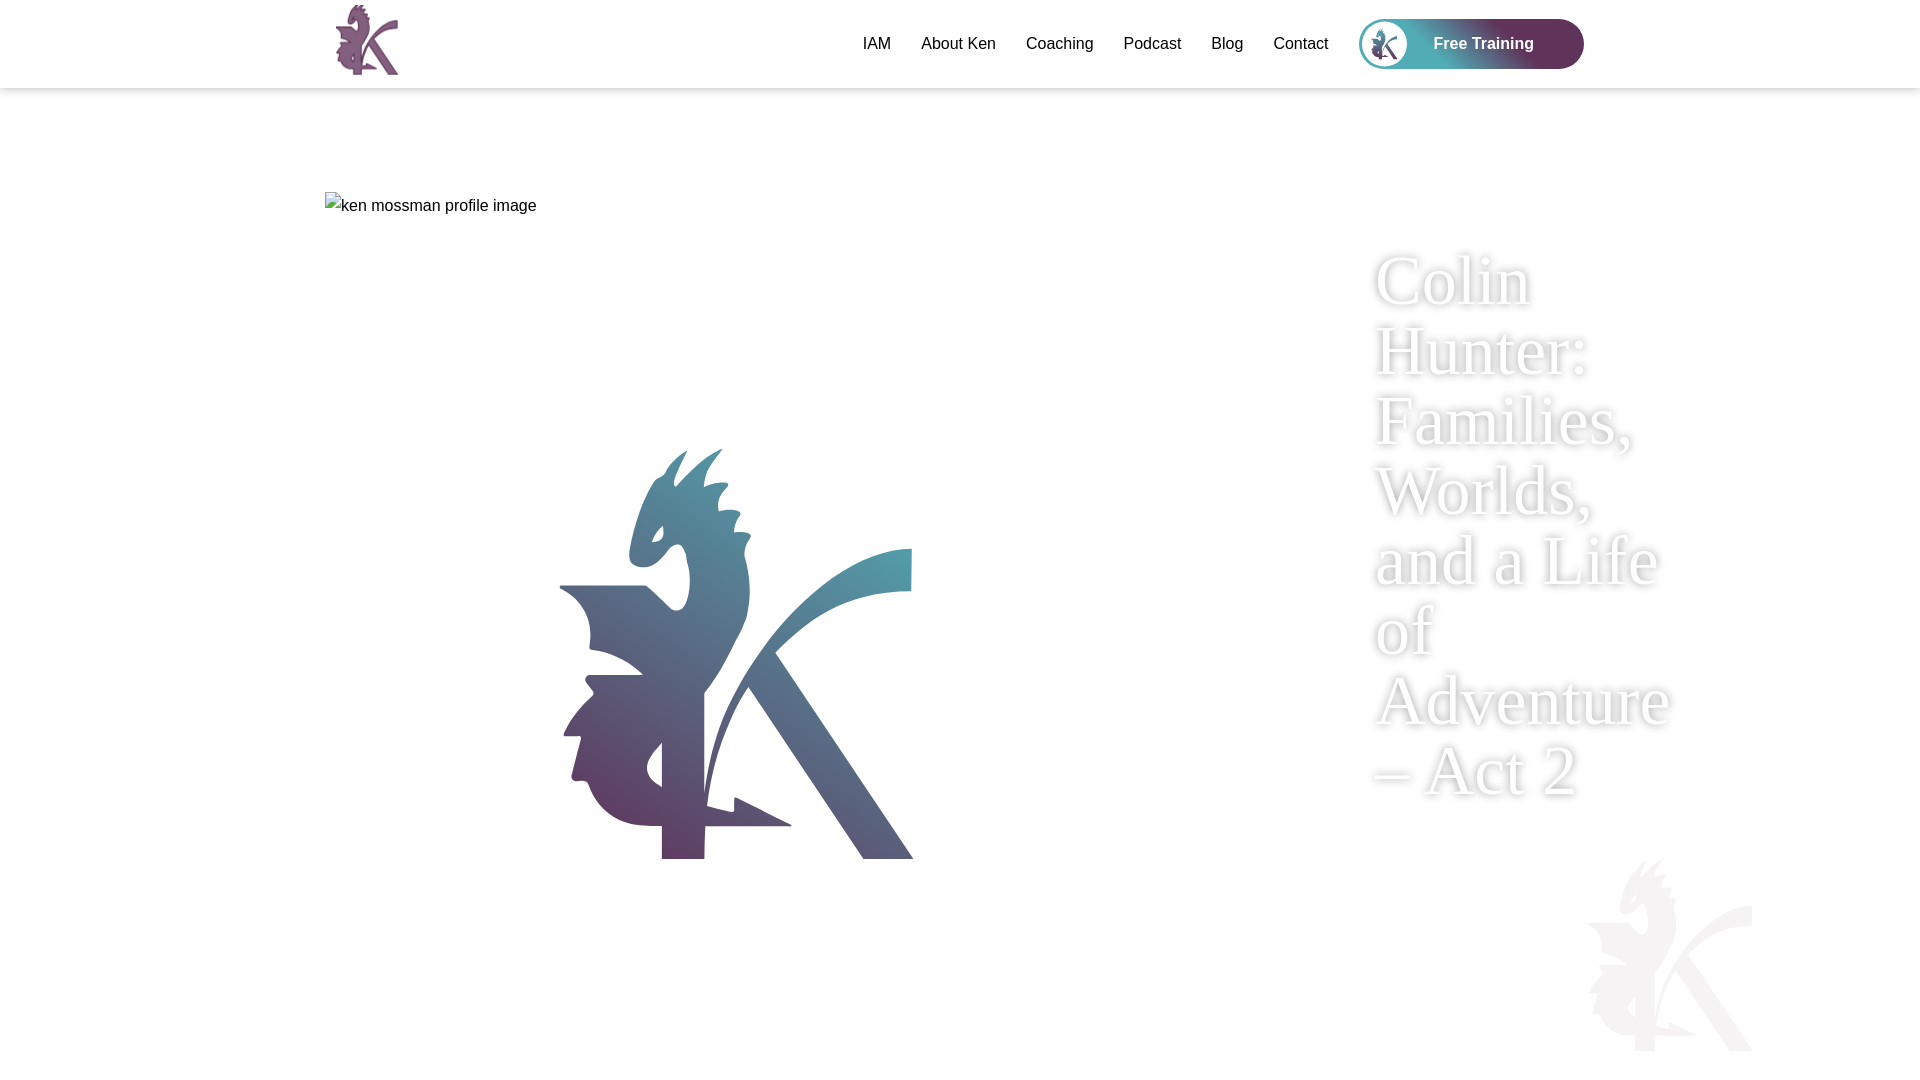 The image size is (1920, 1080). What do you see at coordinates (1152, 44) in the screenshot?
I see `Podcast` at bounding box center [1152, 44].